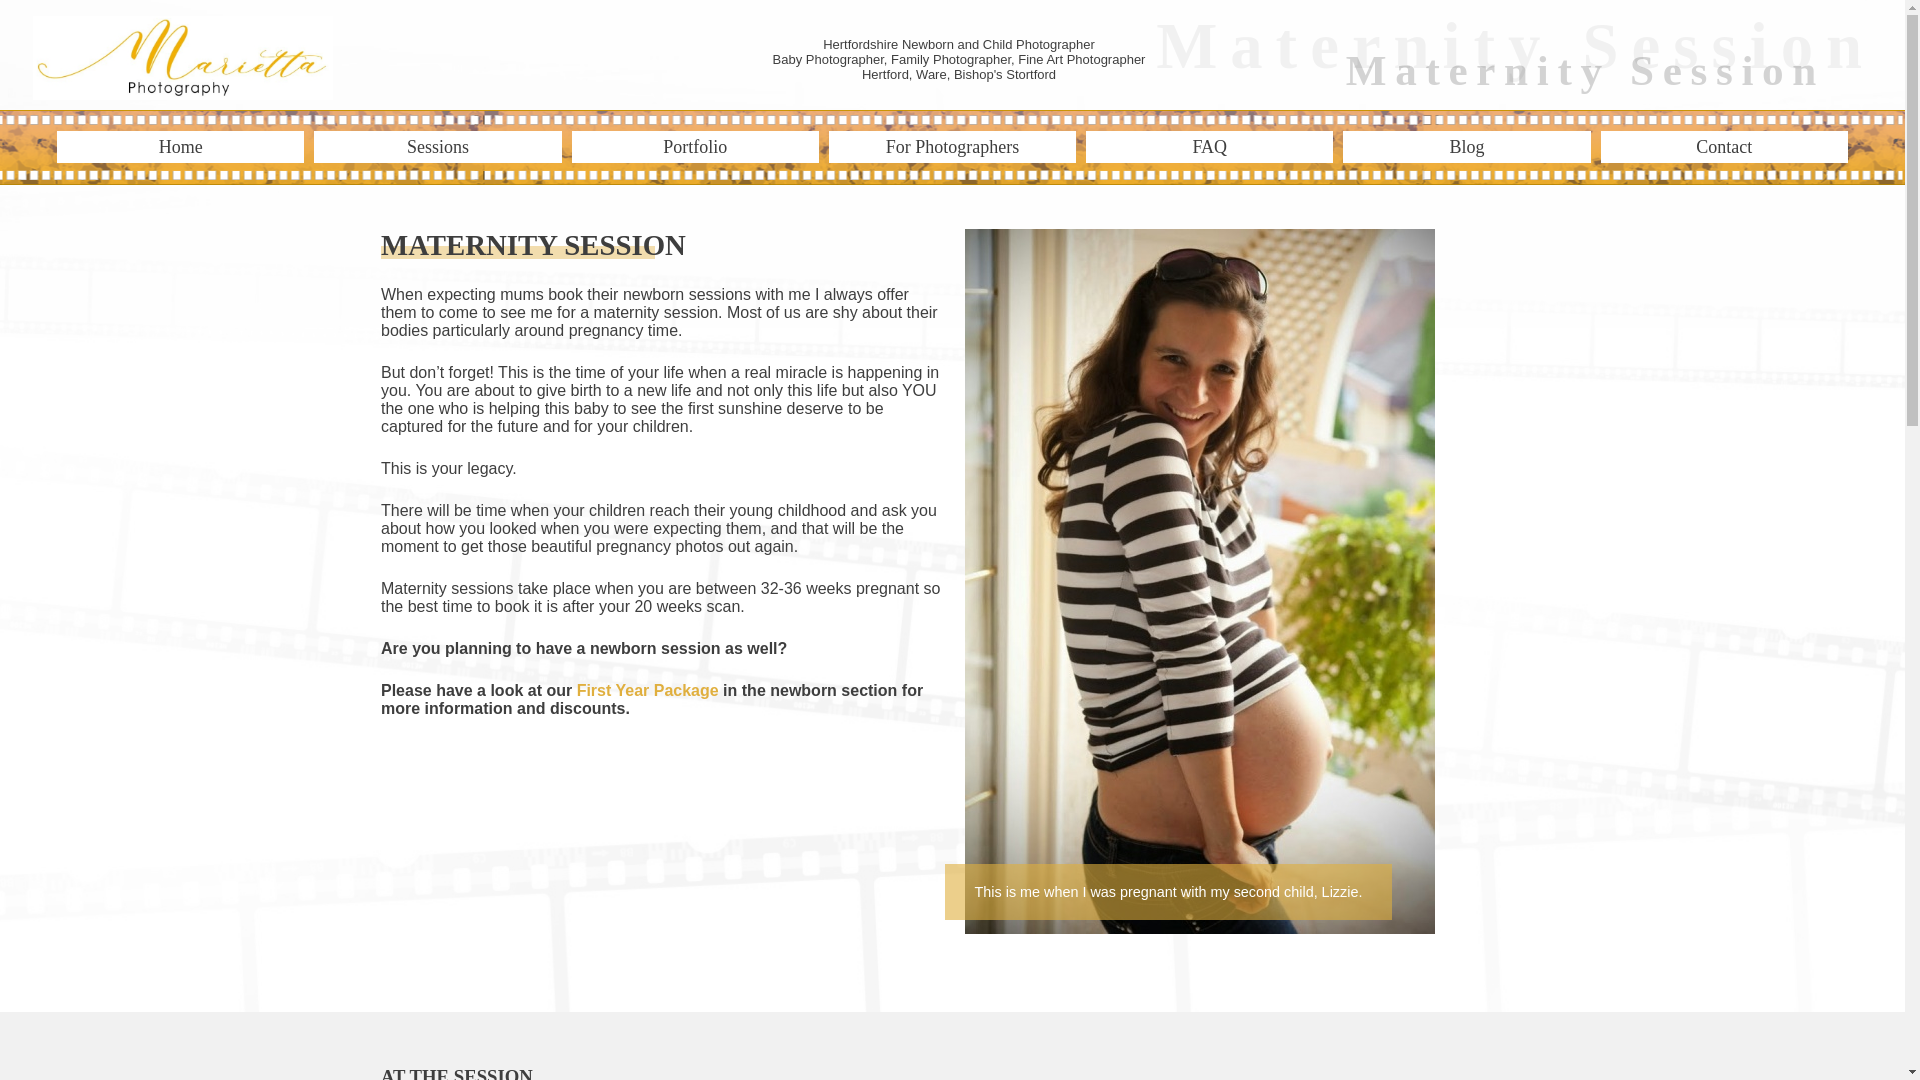  I want to click on Portfolio, so click(696, 146).